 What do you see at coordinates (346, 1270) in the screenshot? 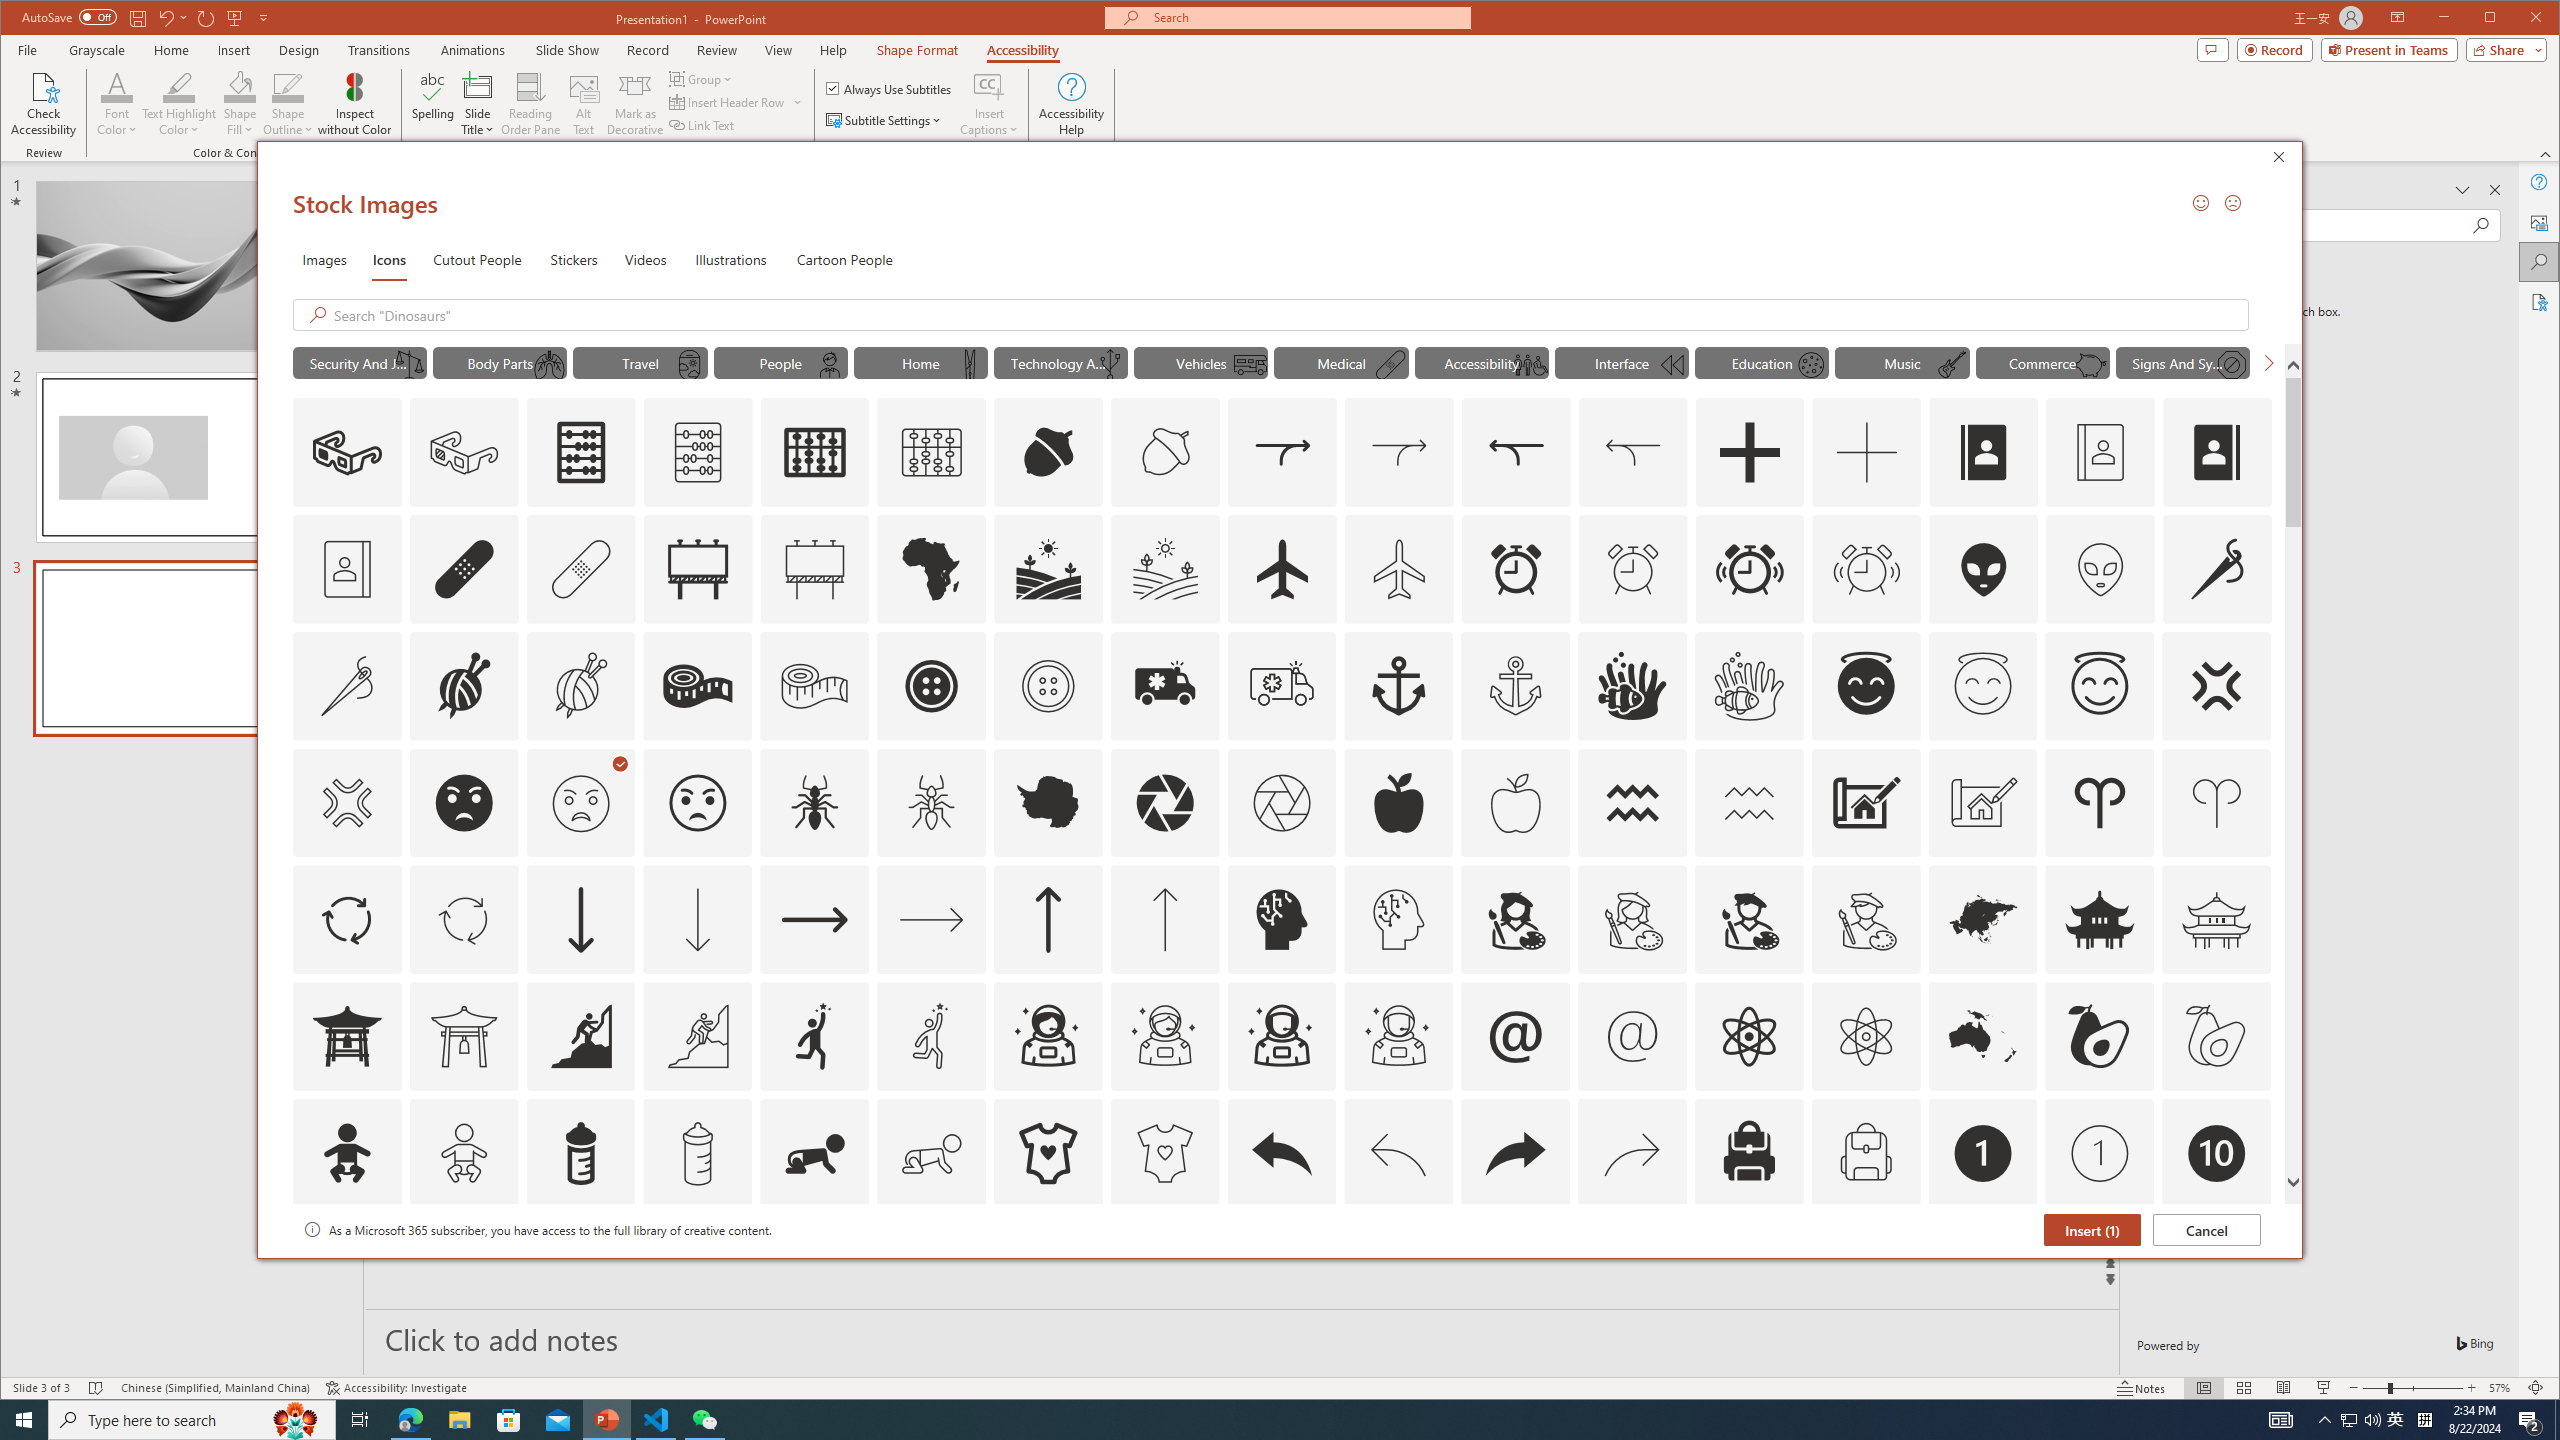
I see `AutomationID: Icons_Badge10_M` at bounding box center [346, 1270].